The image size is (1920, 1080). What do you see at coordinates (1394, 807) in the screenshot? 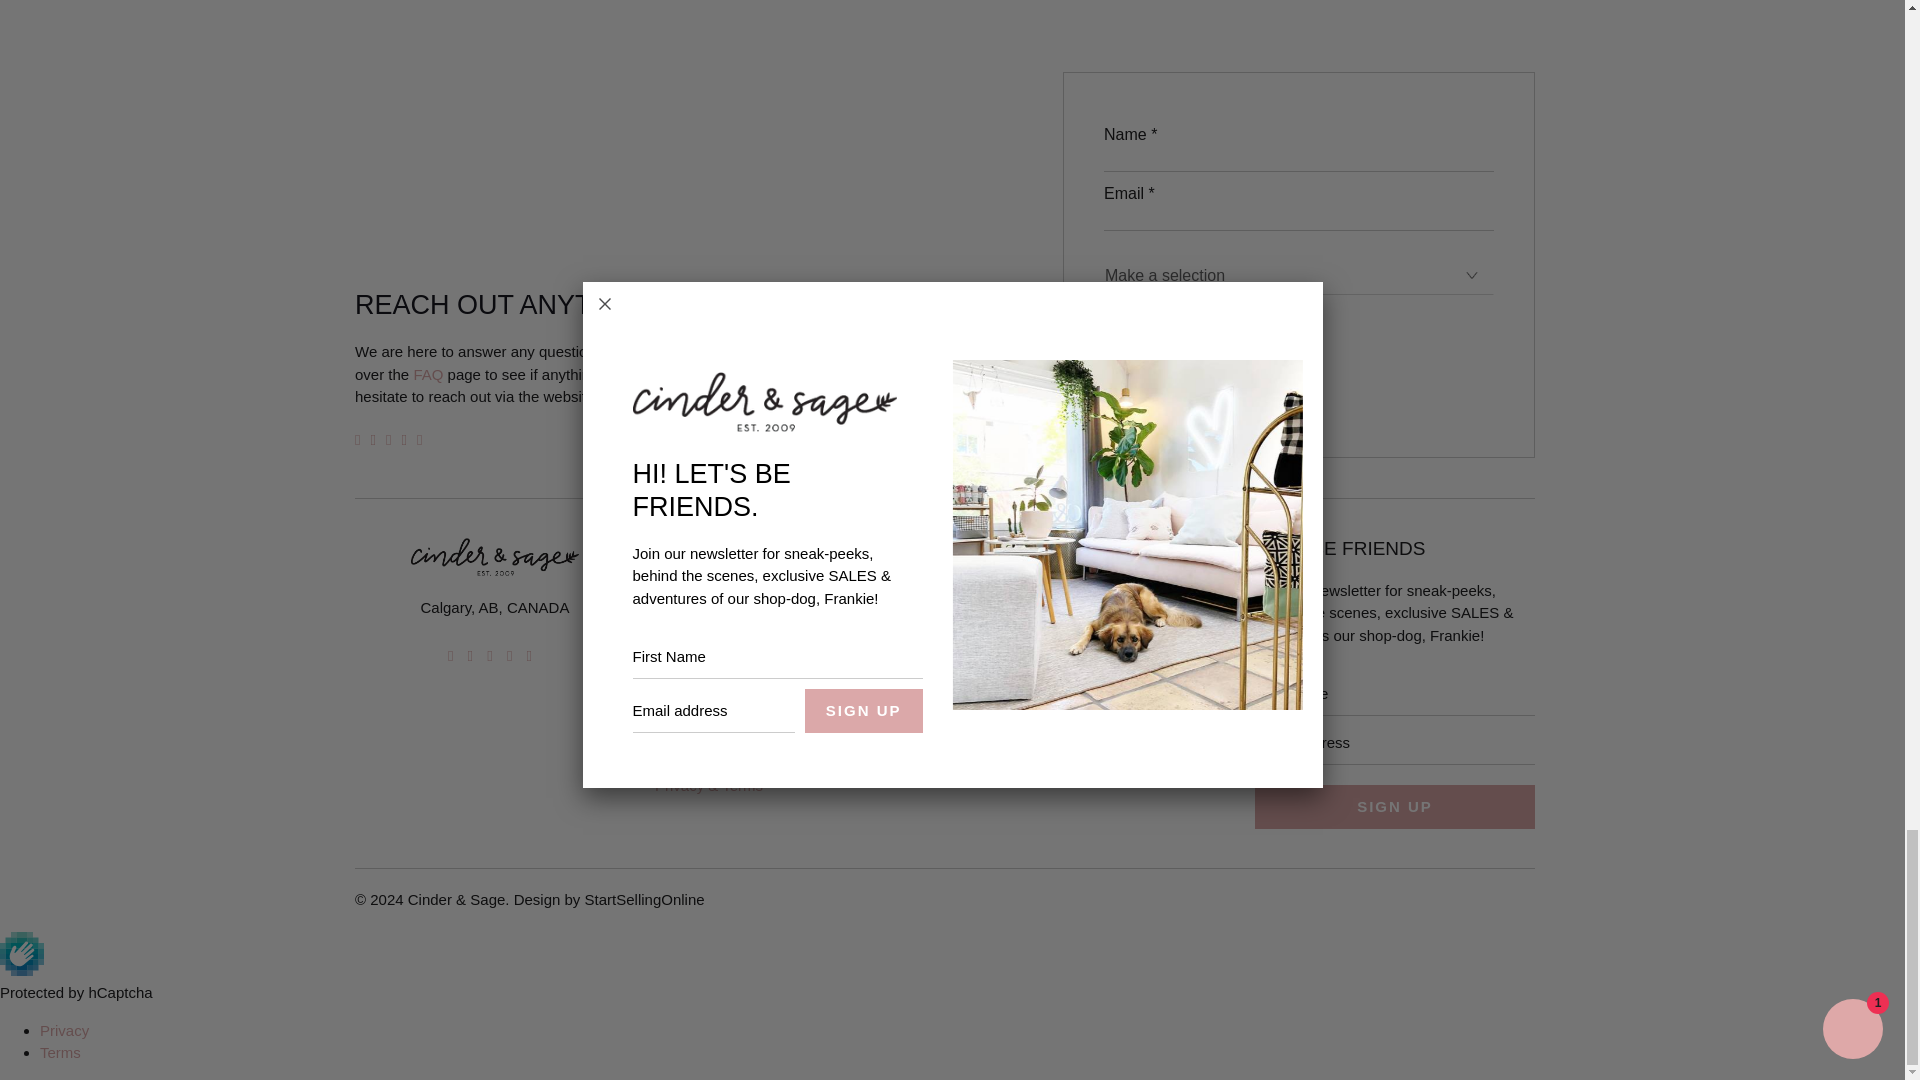
I see `Sign Up` at bounding box center [1394, 807].